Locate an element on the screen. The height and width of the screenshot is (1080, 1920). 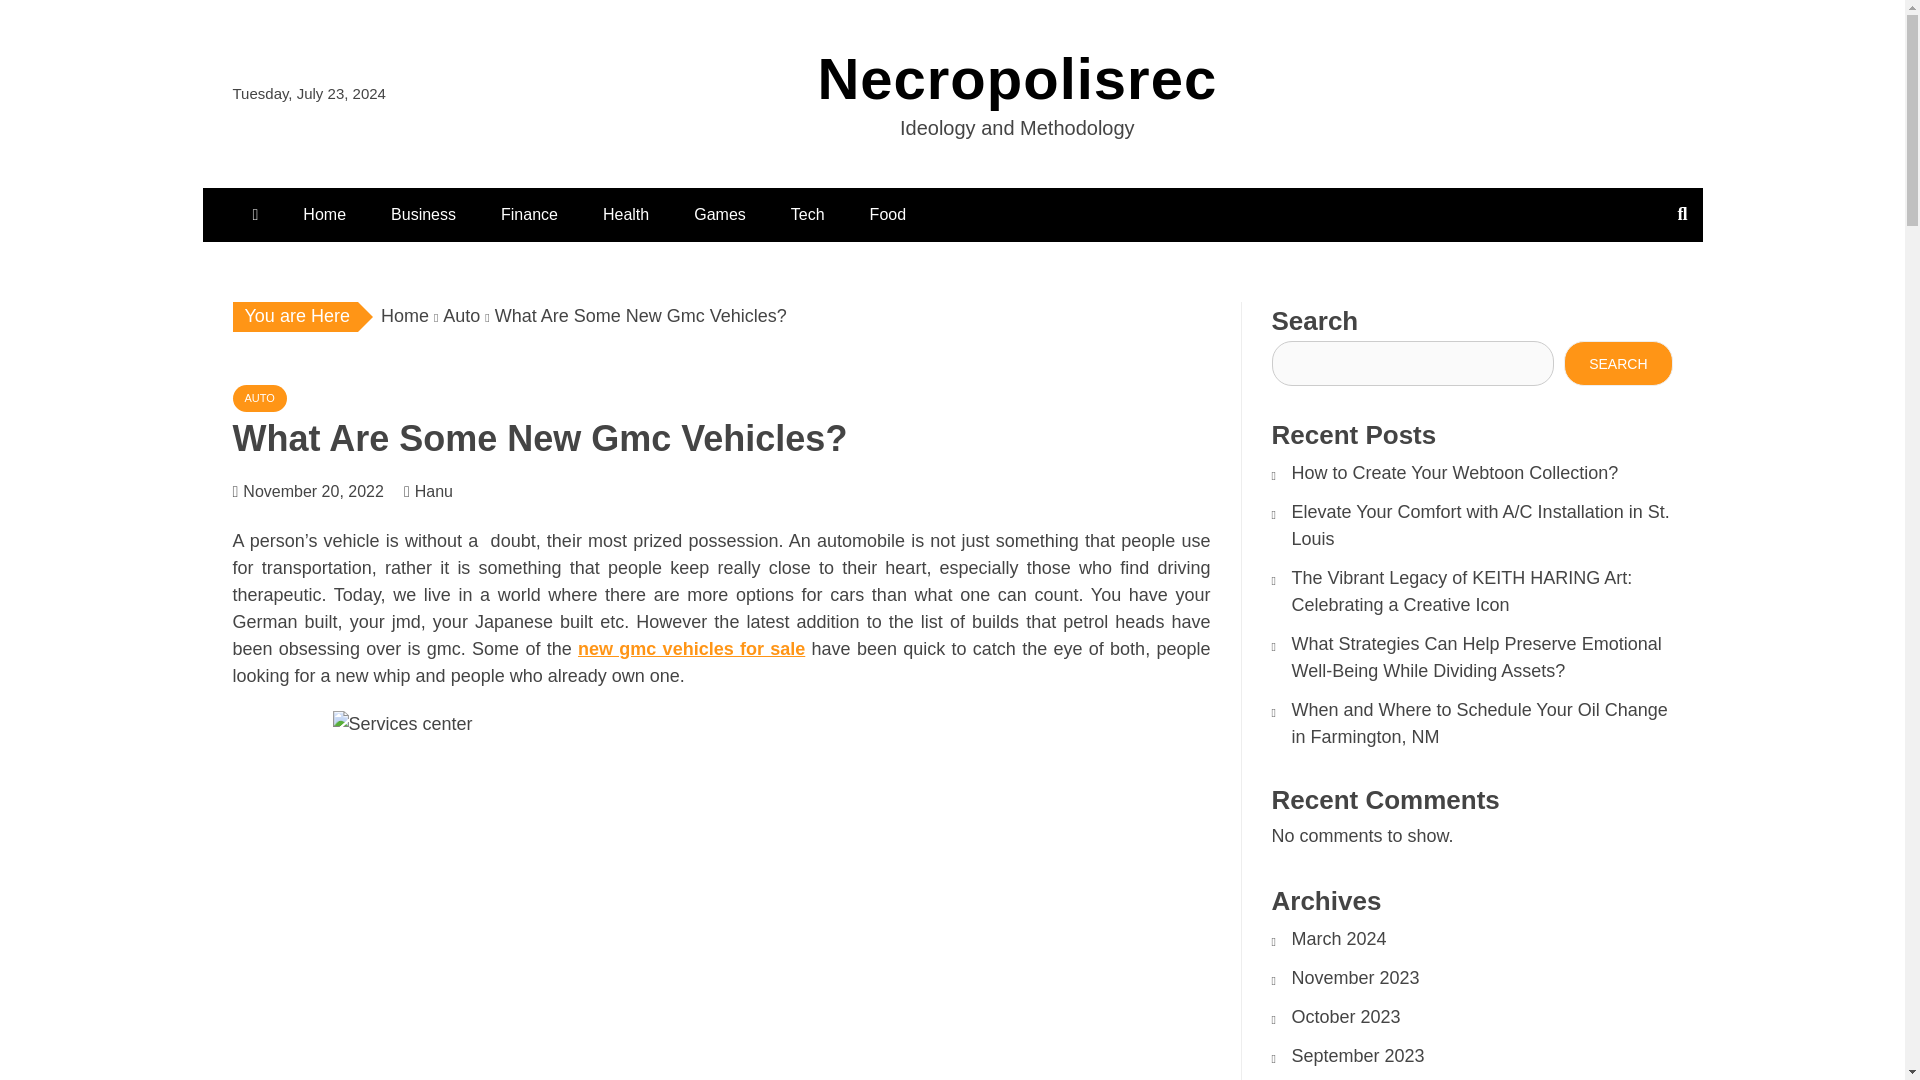
Business is located at coordinates (423, 214).